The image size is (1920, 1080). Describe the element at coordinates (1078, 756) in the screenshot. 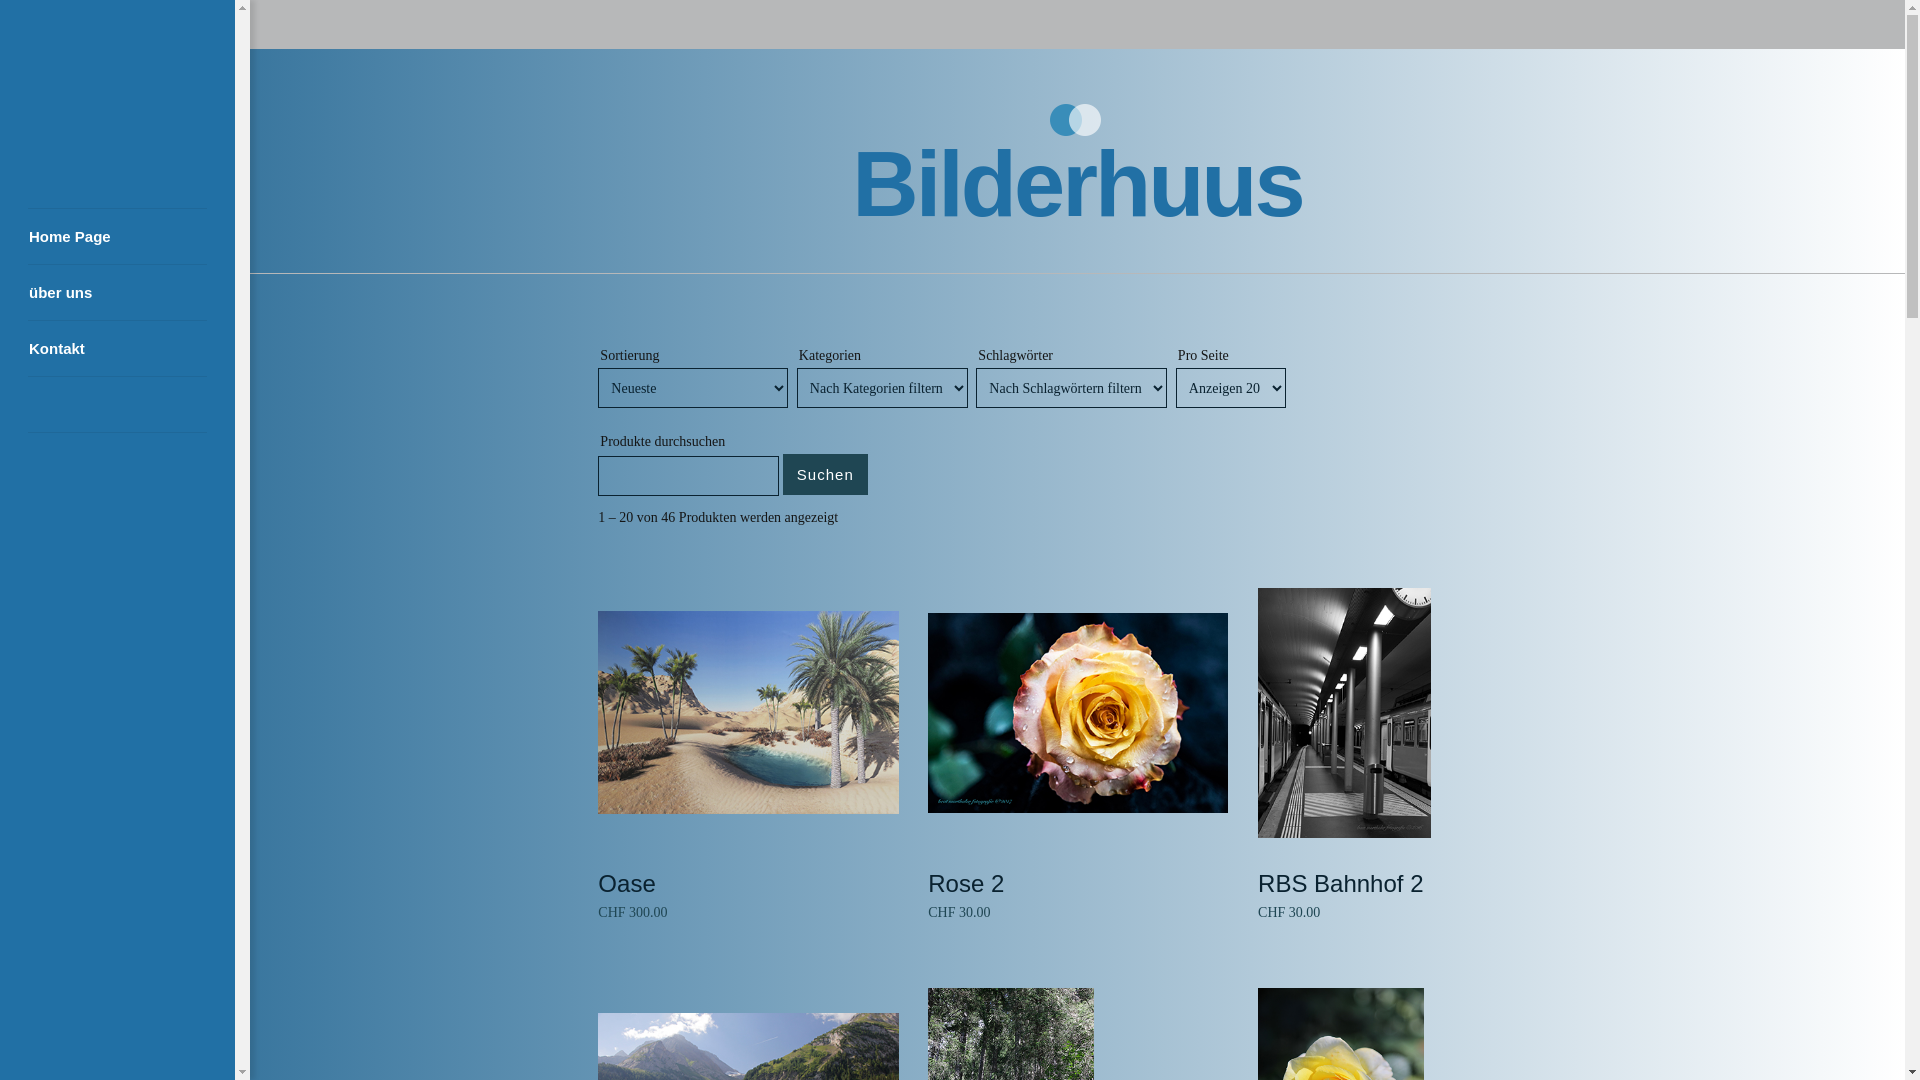

I see `Rose 2
CHF 30.00` at that location.